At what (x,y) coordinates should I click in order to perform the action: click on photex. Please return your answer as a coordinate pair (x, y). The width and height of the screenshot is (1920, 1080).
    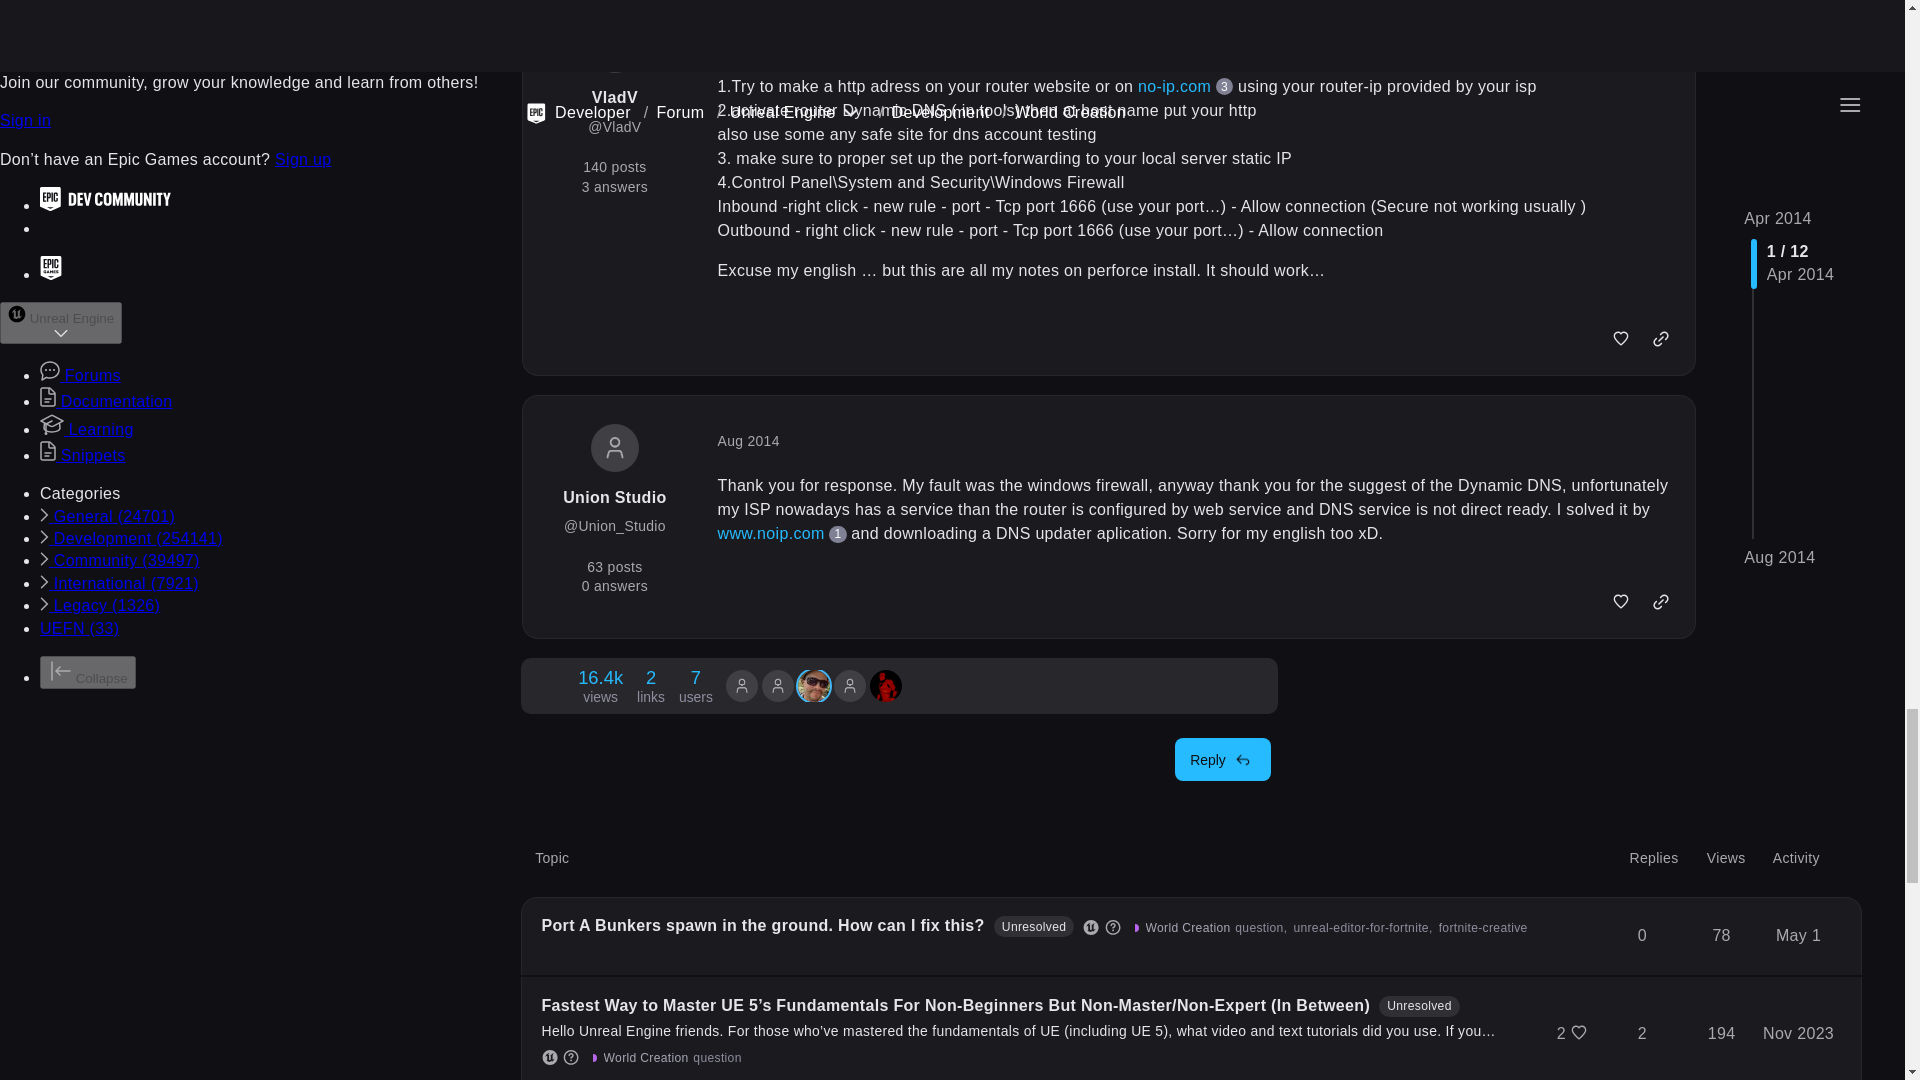
    Looking at the image, I should click on (778, 686).